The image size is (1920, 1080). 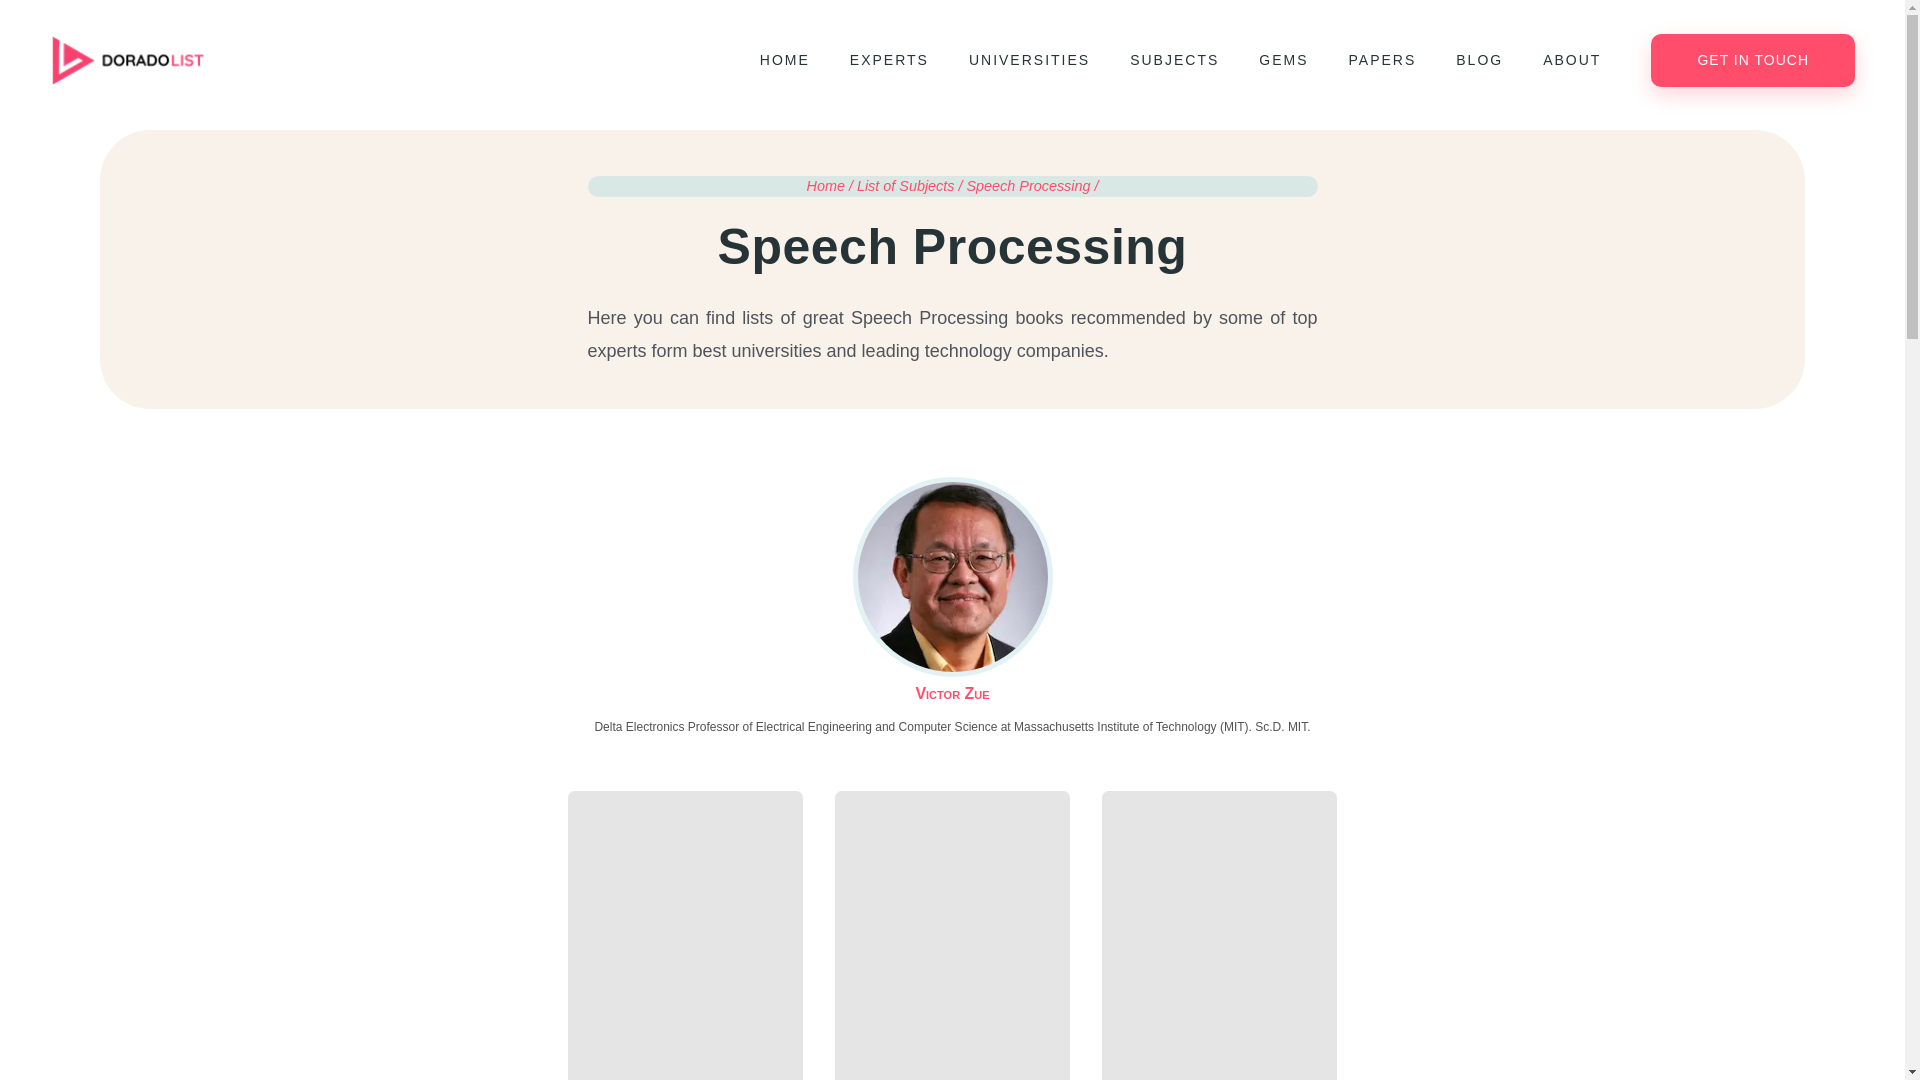 I want to click on ABOUT, so click(x=1571, y=60).